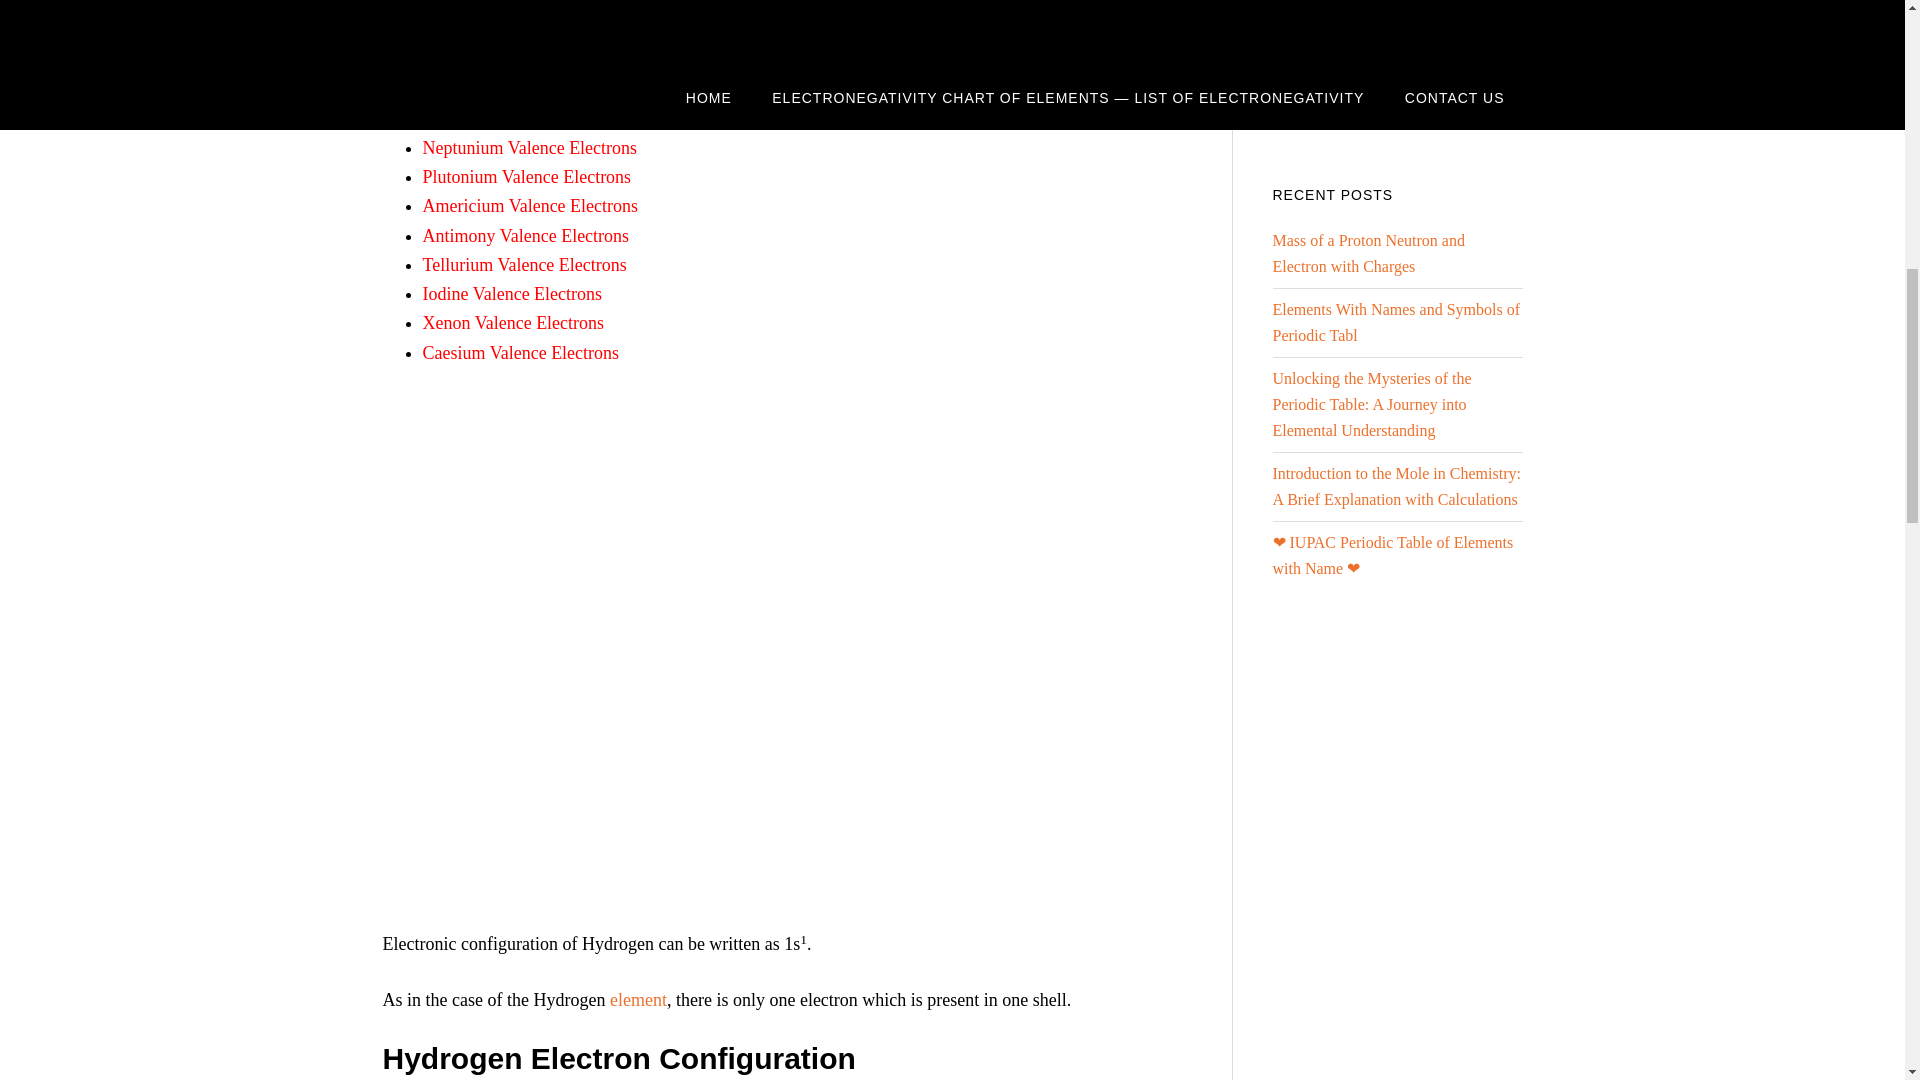 The height and width of the screenshot is (1080, 1920). I want to click on Moscovium Valence Electrons, so click(532, 30).